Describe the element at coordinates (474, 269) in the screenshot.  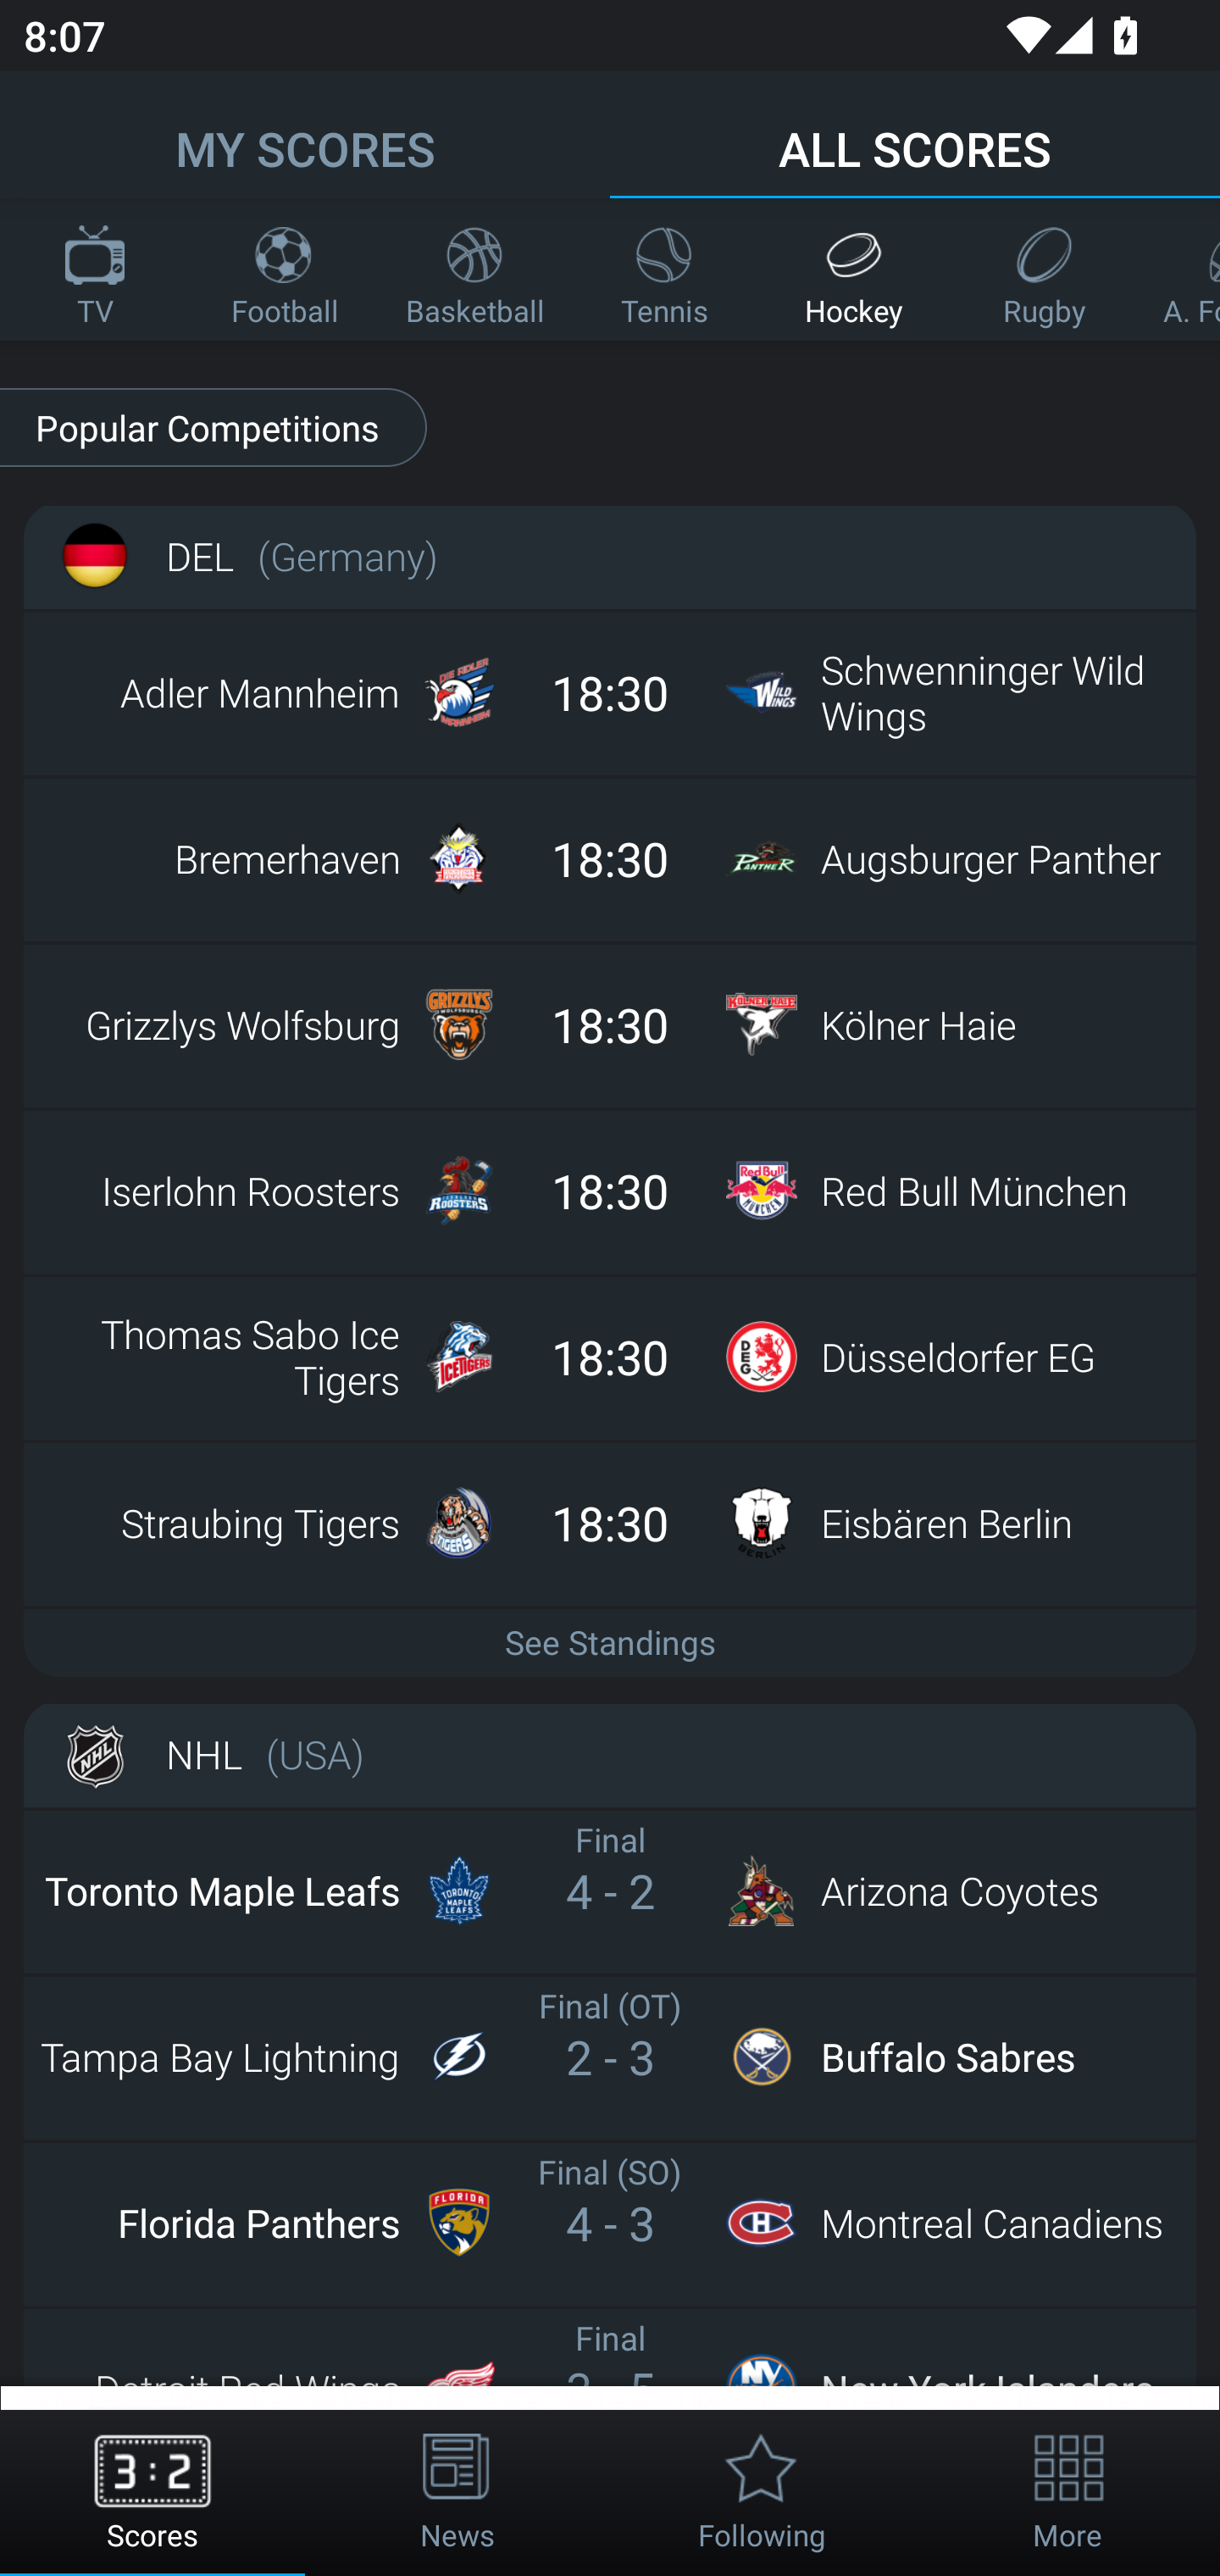
I see `Basketball` at that location.